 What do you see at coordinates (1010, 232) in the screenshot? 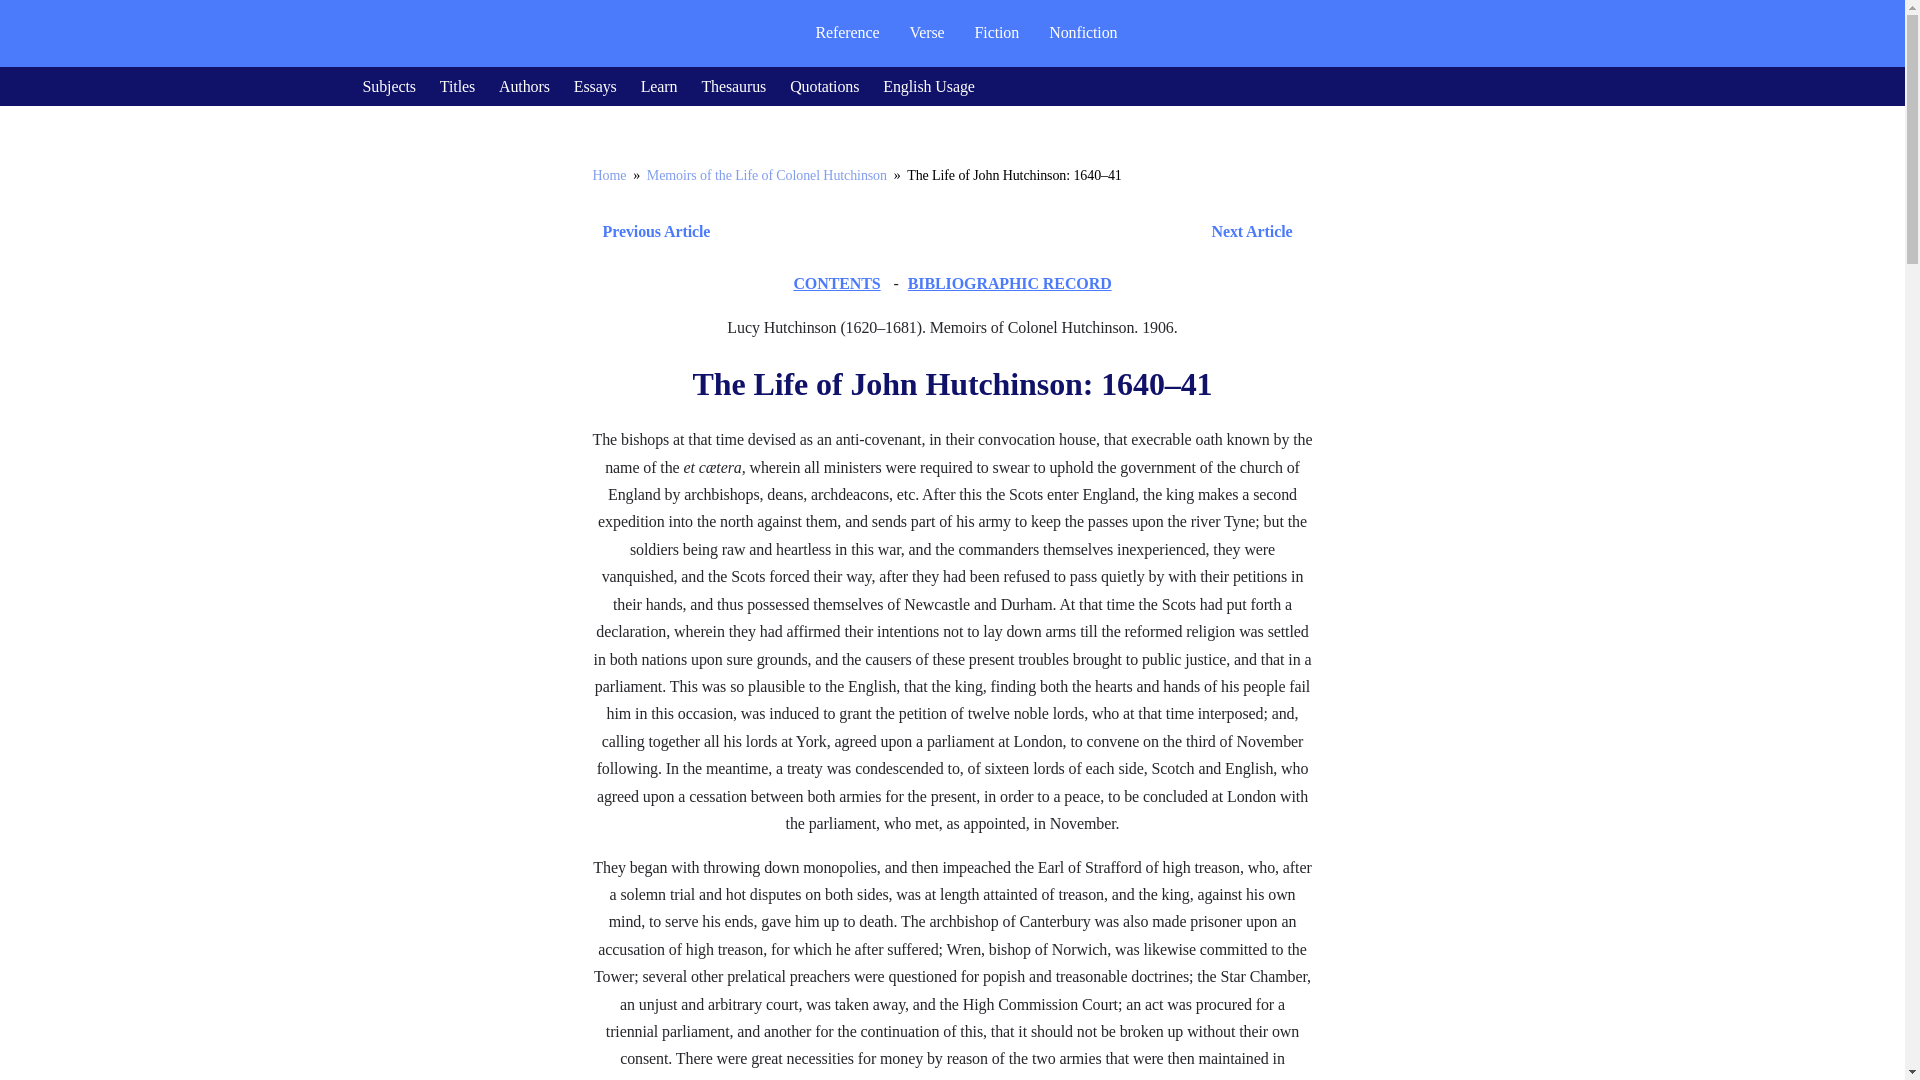
I see `Next Article` at bounding box center [1010, 232].